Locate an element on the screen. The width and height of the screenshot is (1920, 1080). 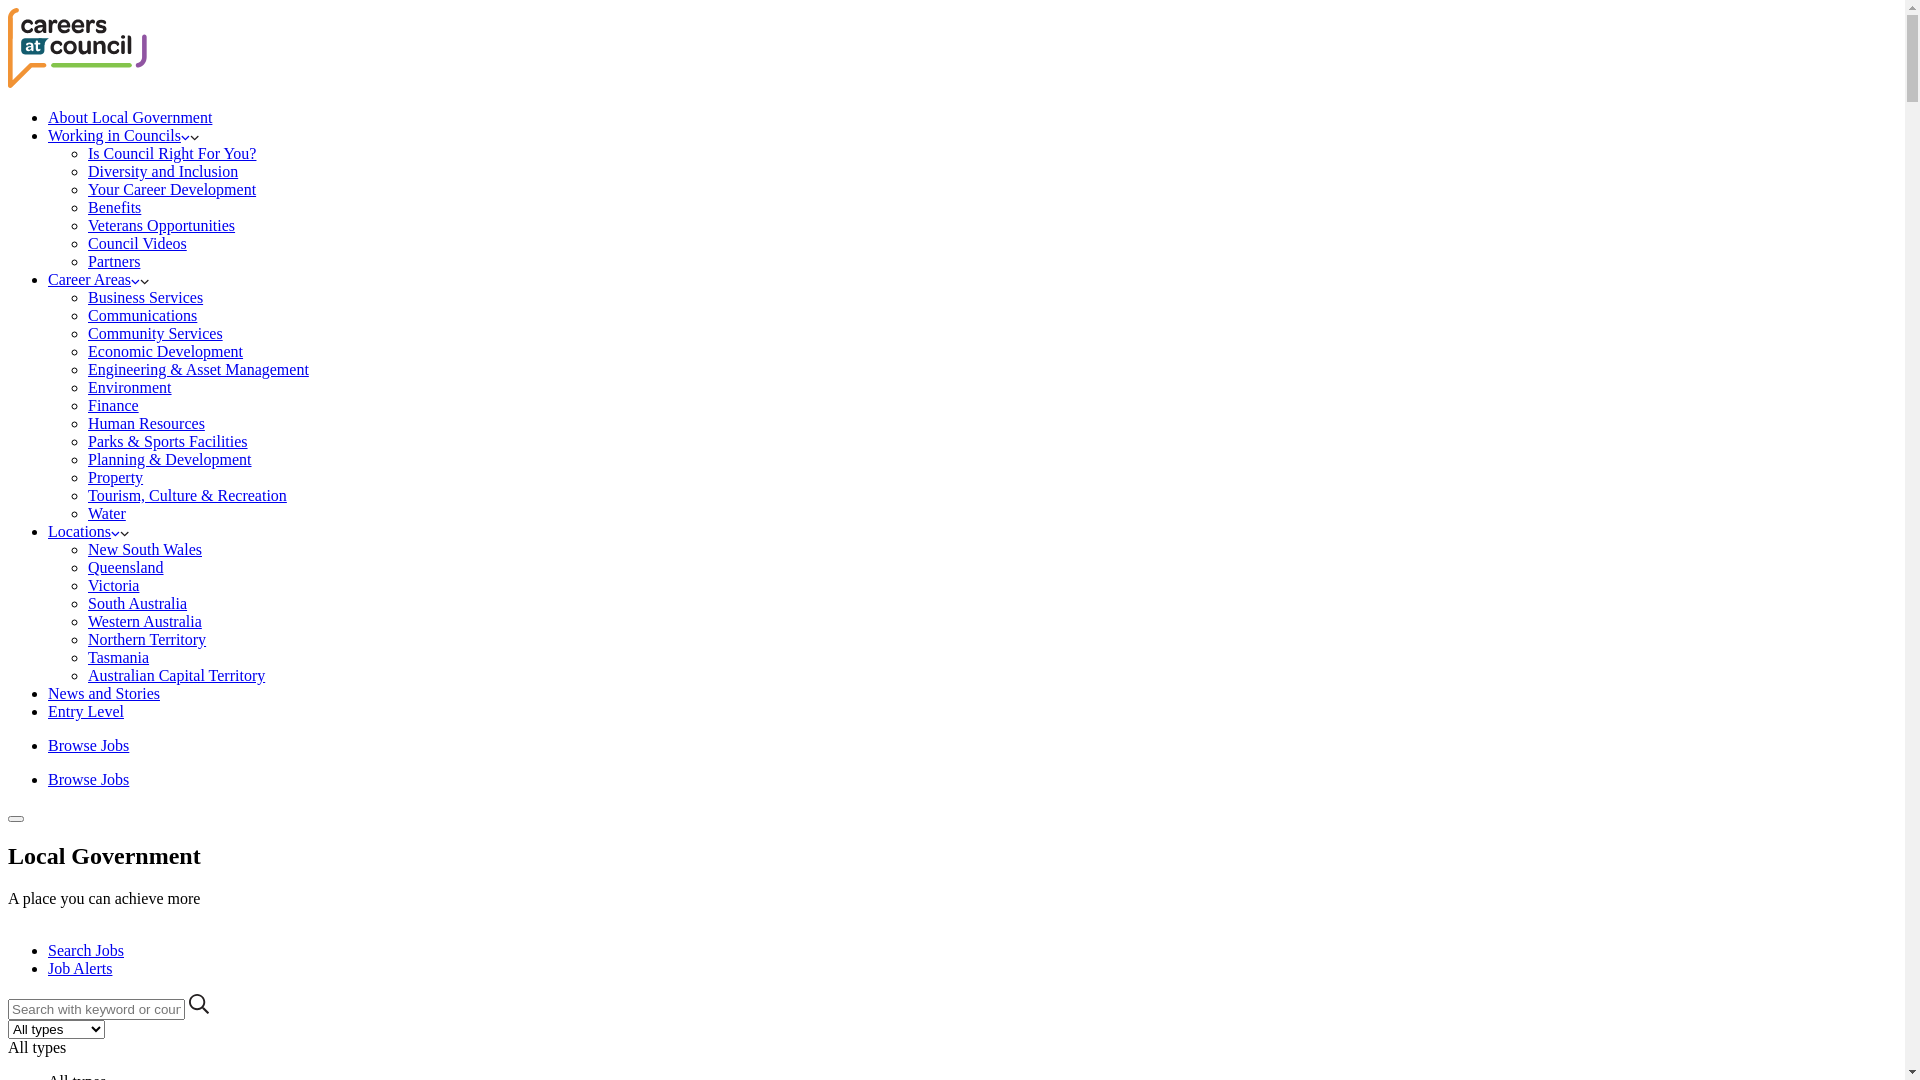
Environment is located at coordinates (130, 388).